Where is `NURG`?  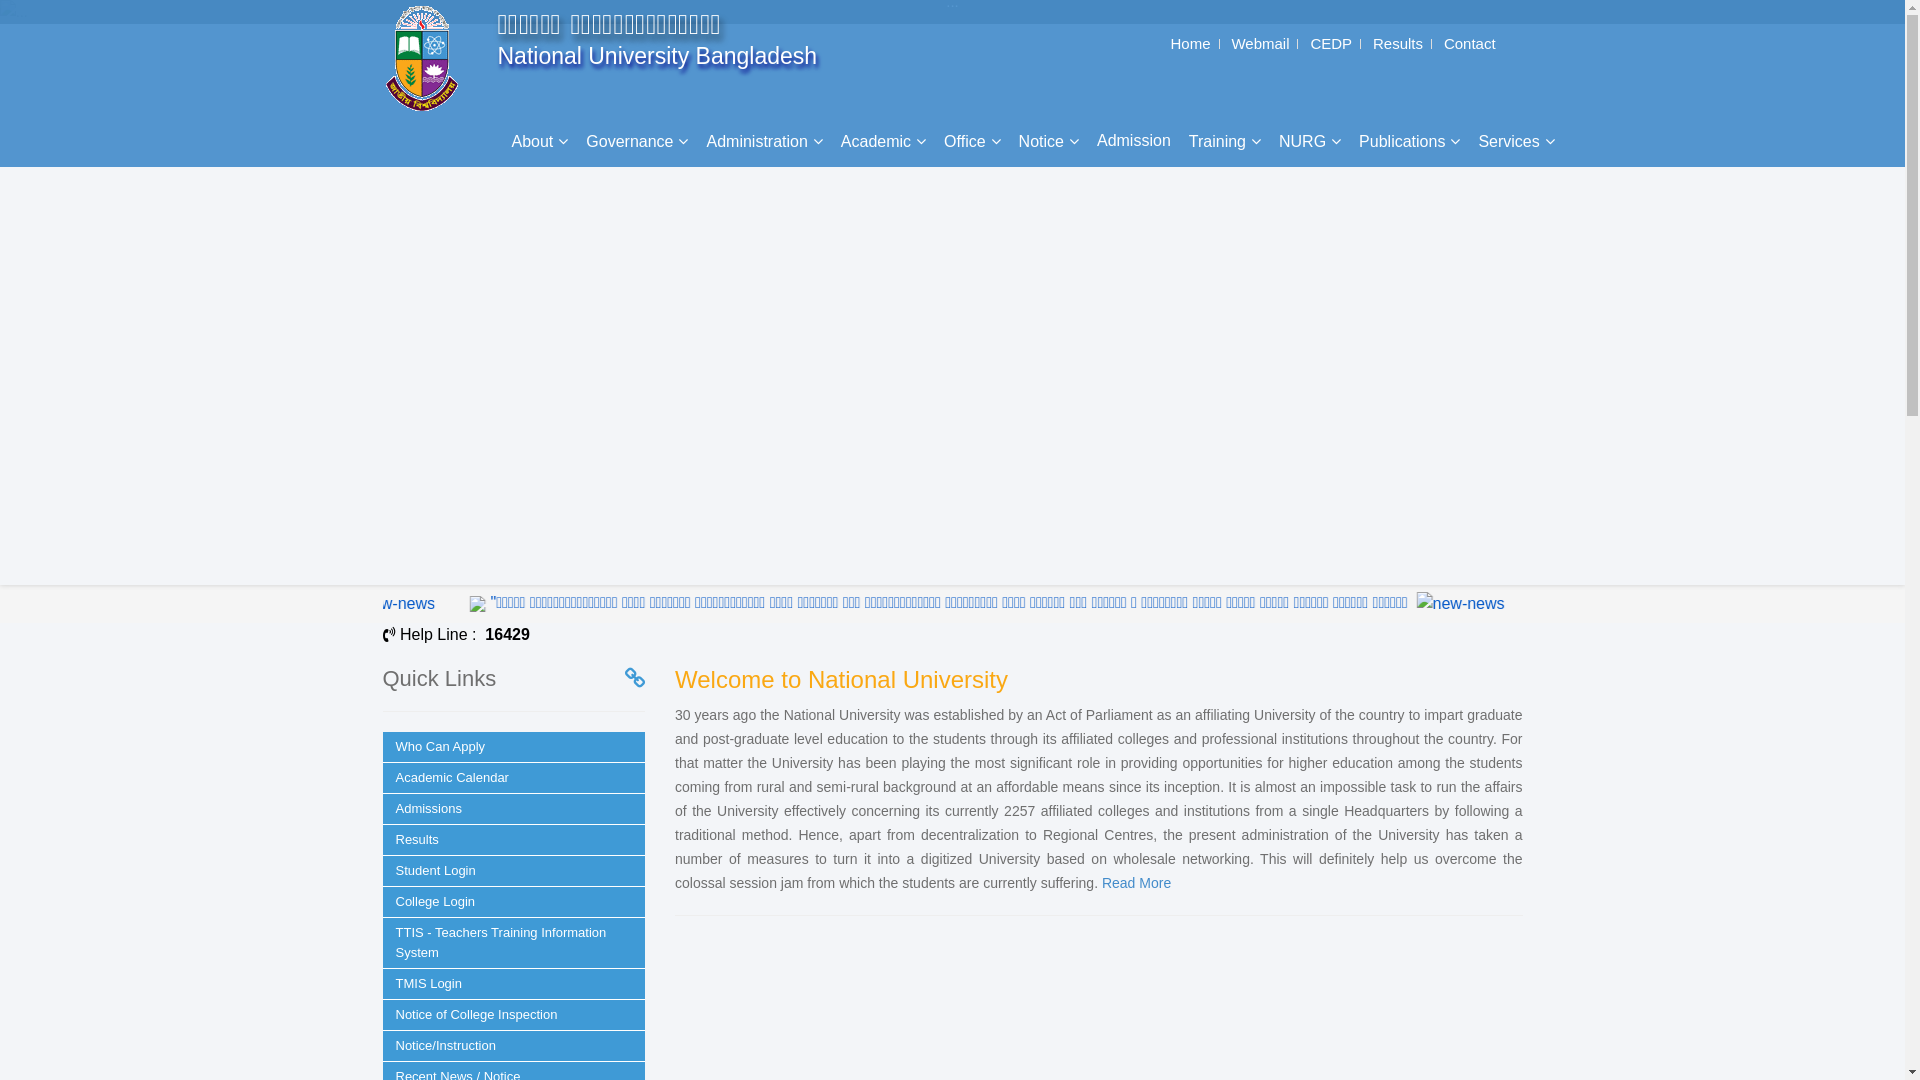 NURG is located at coordinates (1310, 142).